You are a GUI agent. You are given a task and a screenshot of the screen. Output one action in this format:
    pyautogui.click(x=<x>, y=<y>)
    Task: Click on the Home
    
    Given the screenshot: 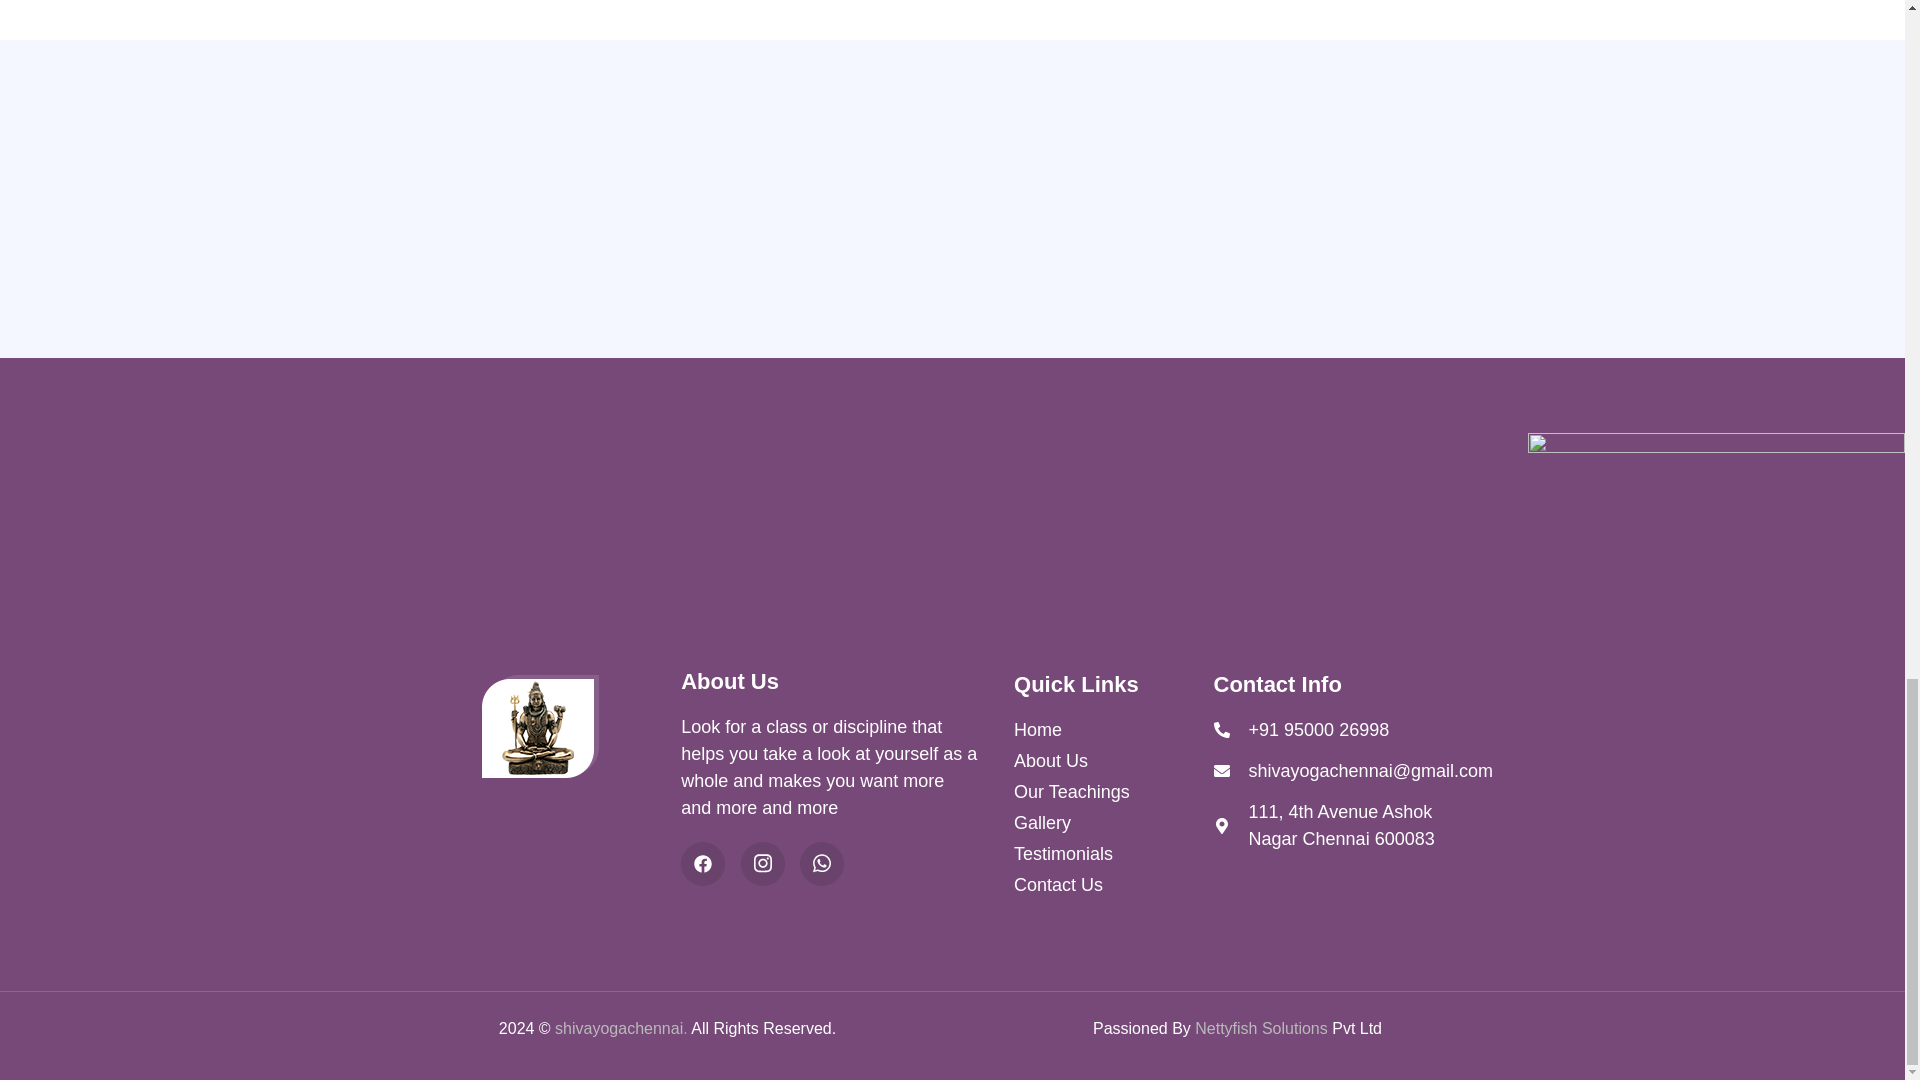 What is the action you would take?
    pyautogui.click(x=1113, y=730)
    